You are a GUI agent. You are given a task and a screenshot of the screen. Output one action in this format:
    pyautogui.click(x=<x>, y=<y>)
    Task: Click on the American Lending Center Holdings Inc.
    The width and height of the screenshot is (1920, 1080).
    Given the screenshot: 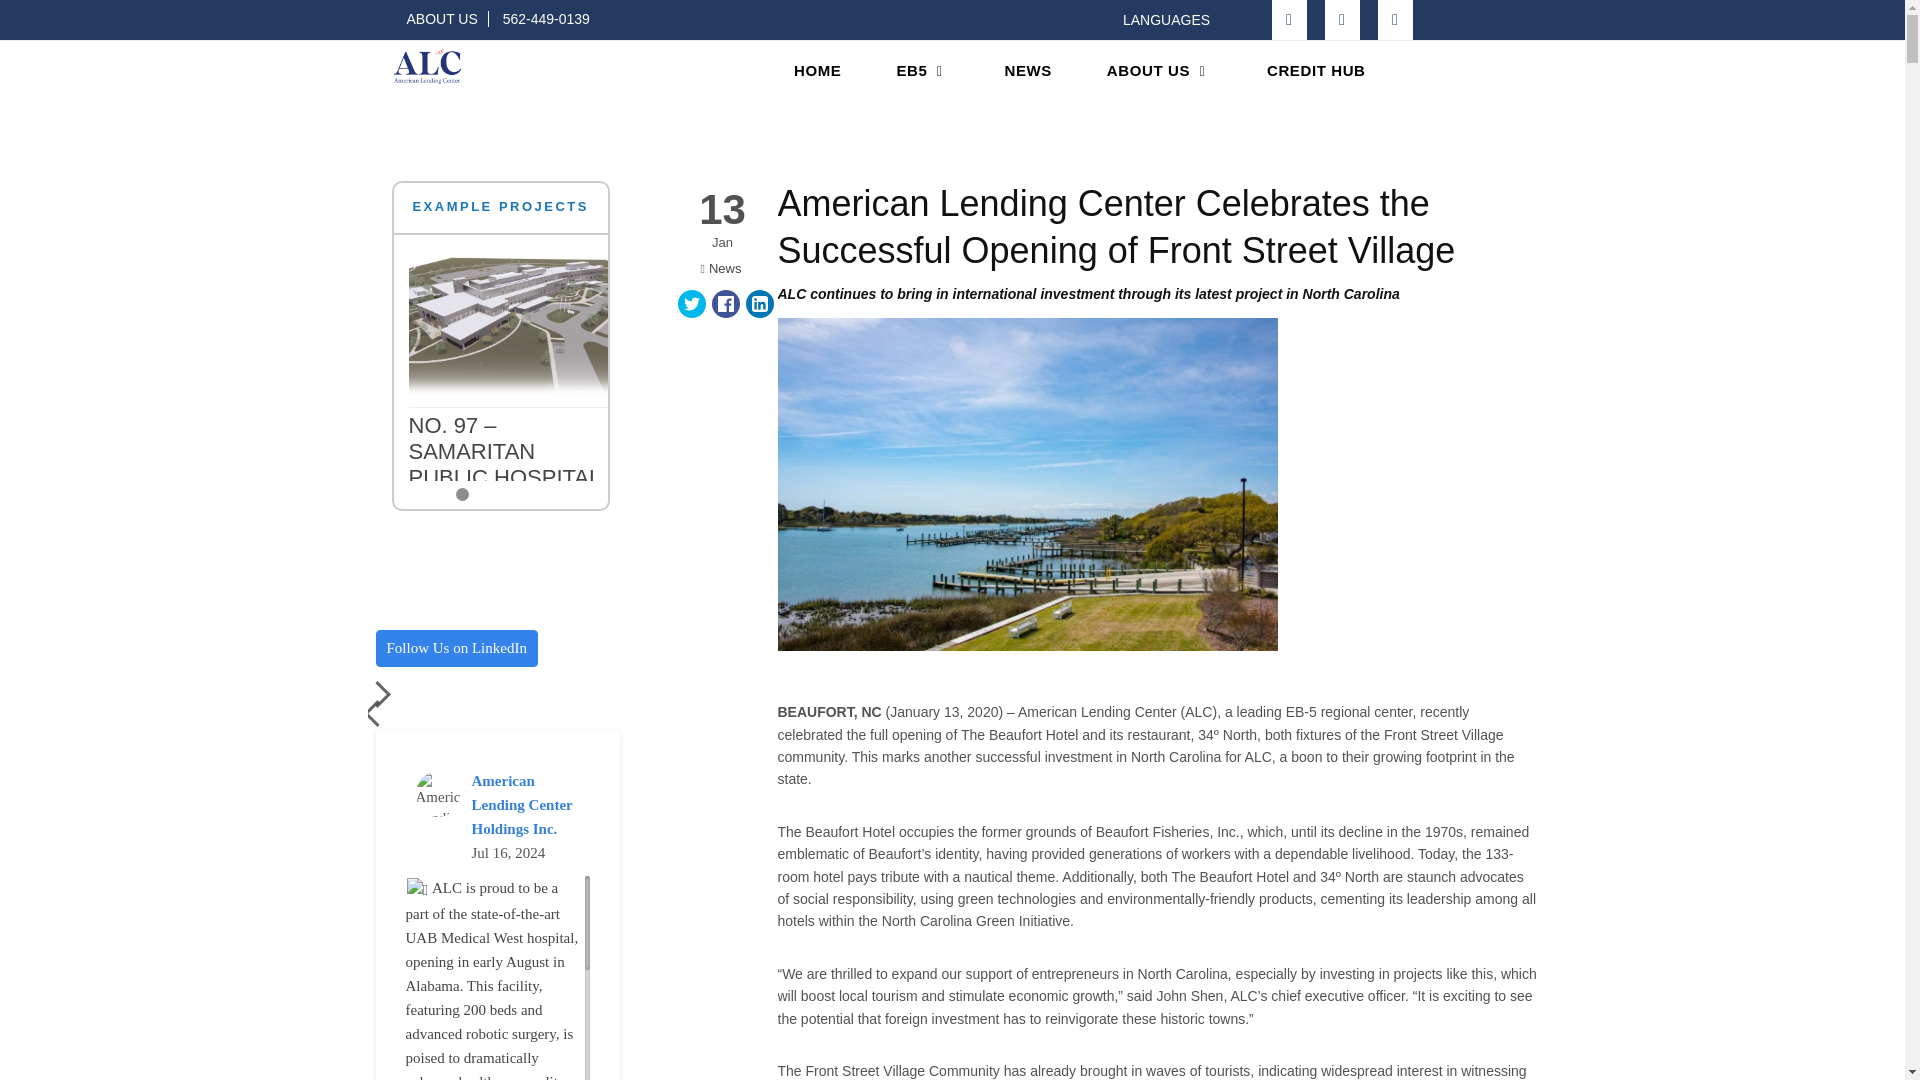 What is the action you would take?
    pyautogui.click(x=522, y=805)
    